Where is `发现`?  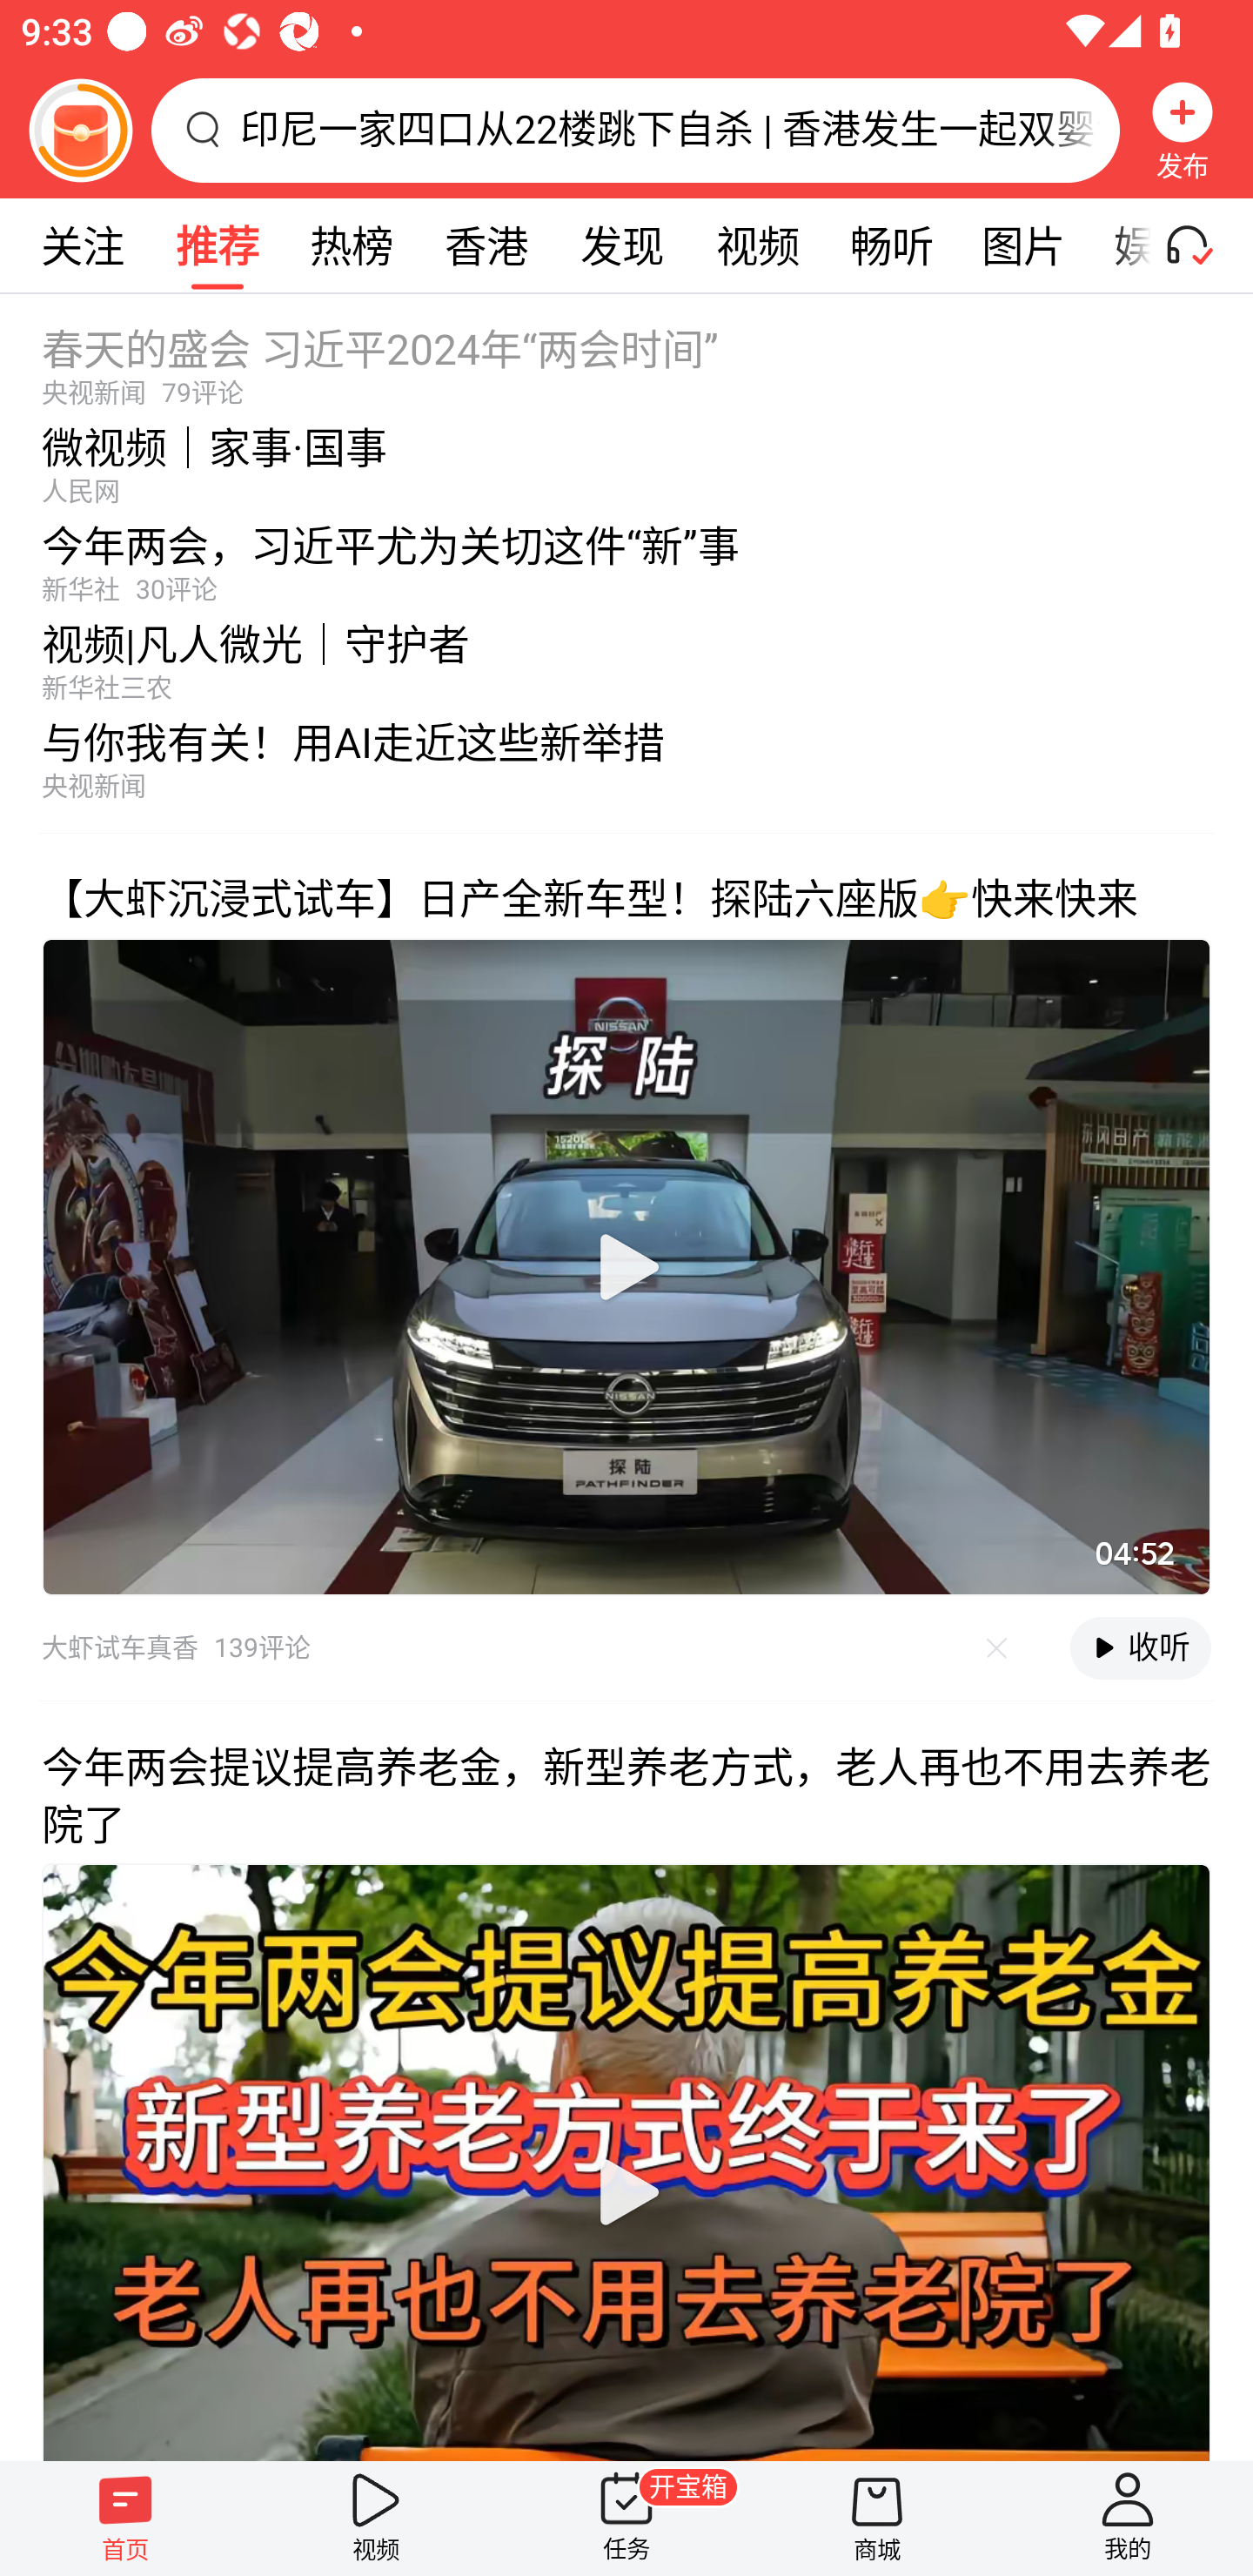
发现 is located at coordinates (621, 245).